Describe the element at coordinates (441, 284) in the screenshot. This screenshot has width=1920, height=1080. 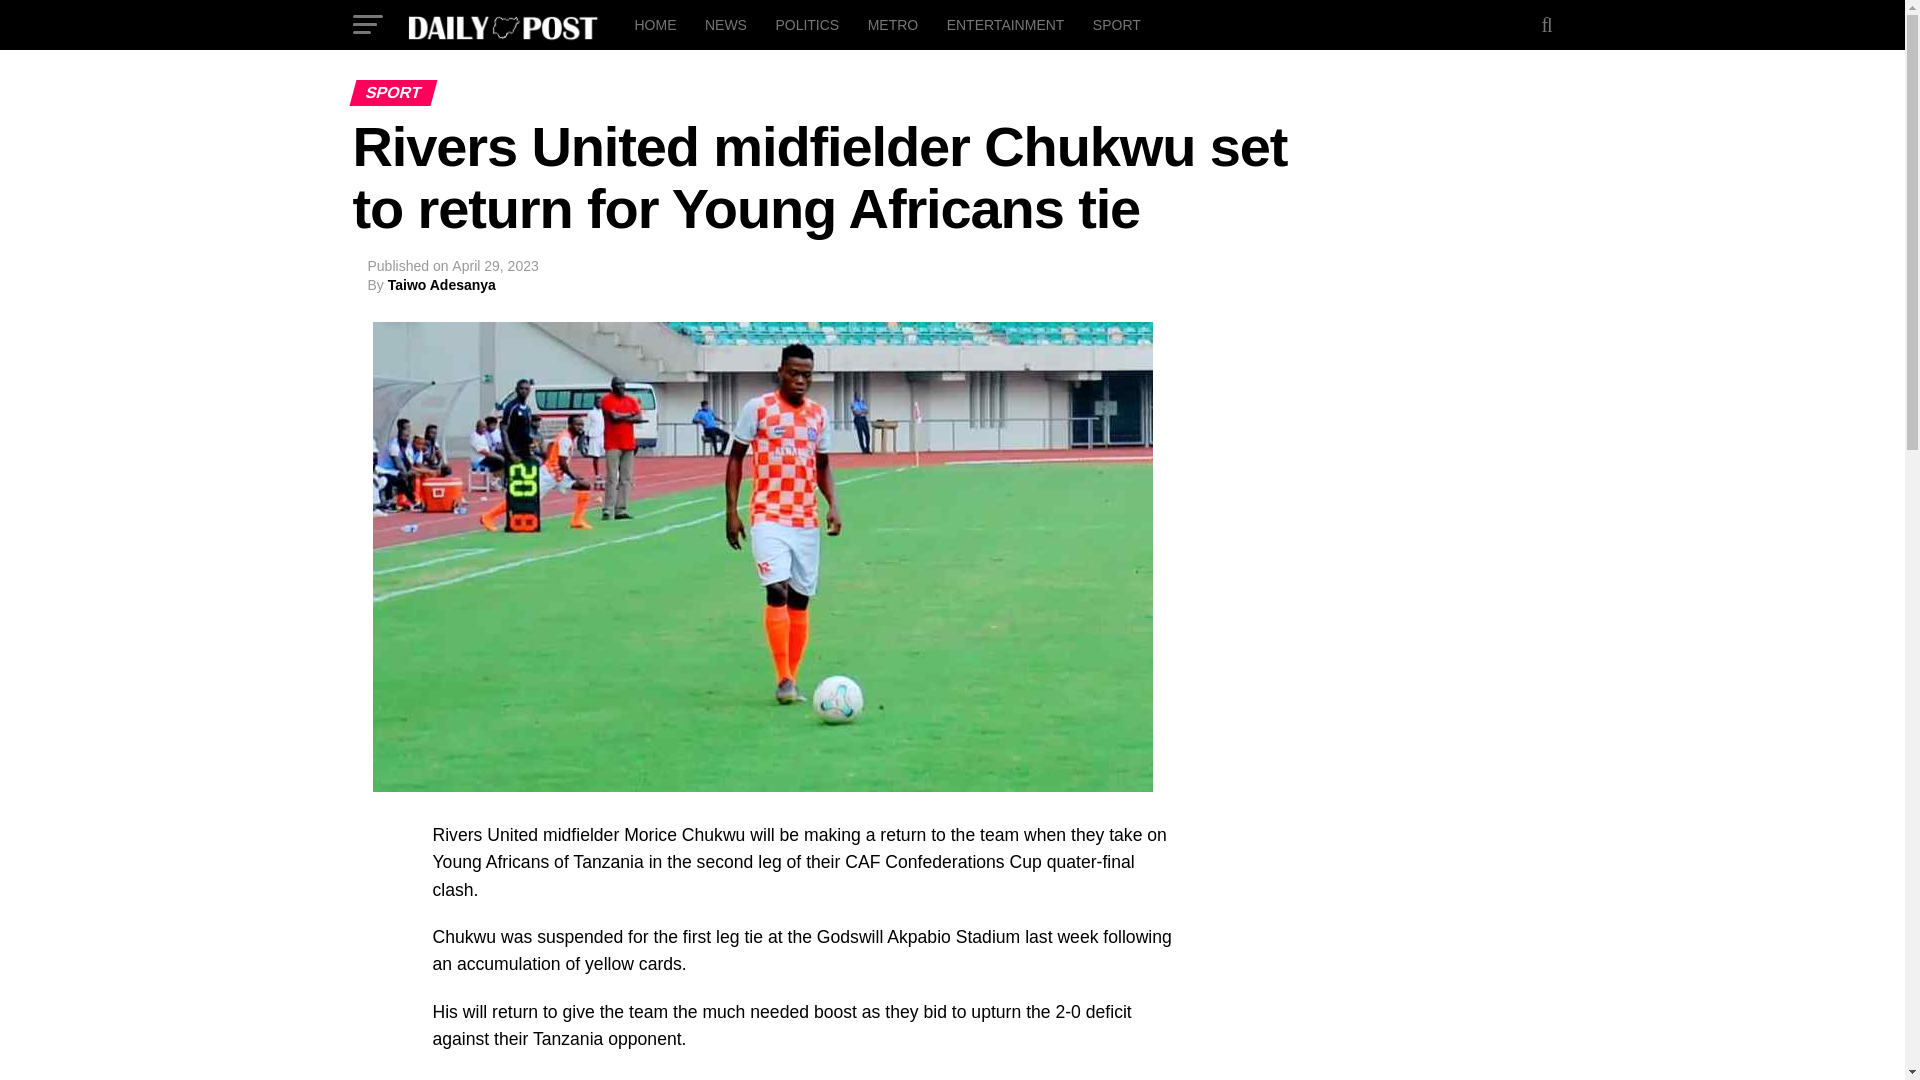
I see `Posts by Taiwo Adesanya` at that location.